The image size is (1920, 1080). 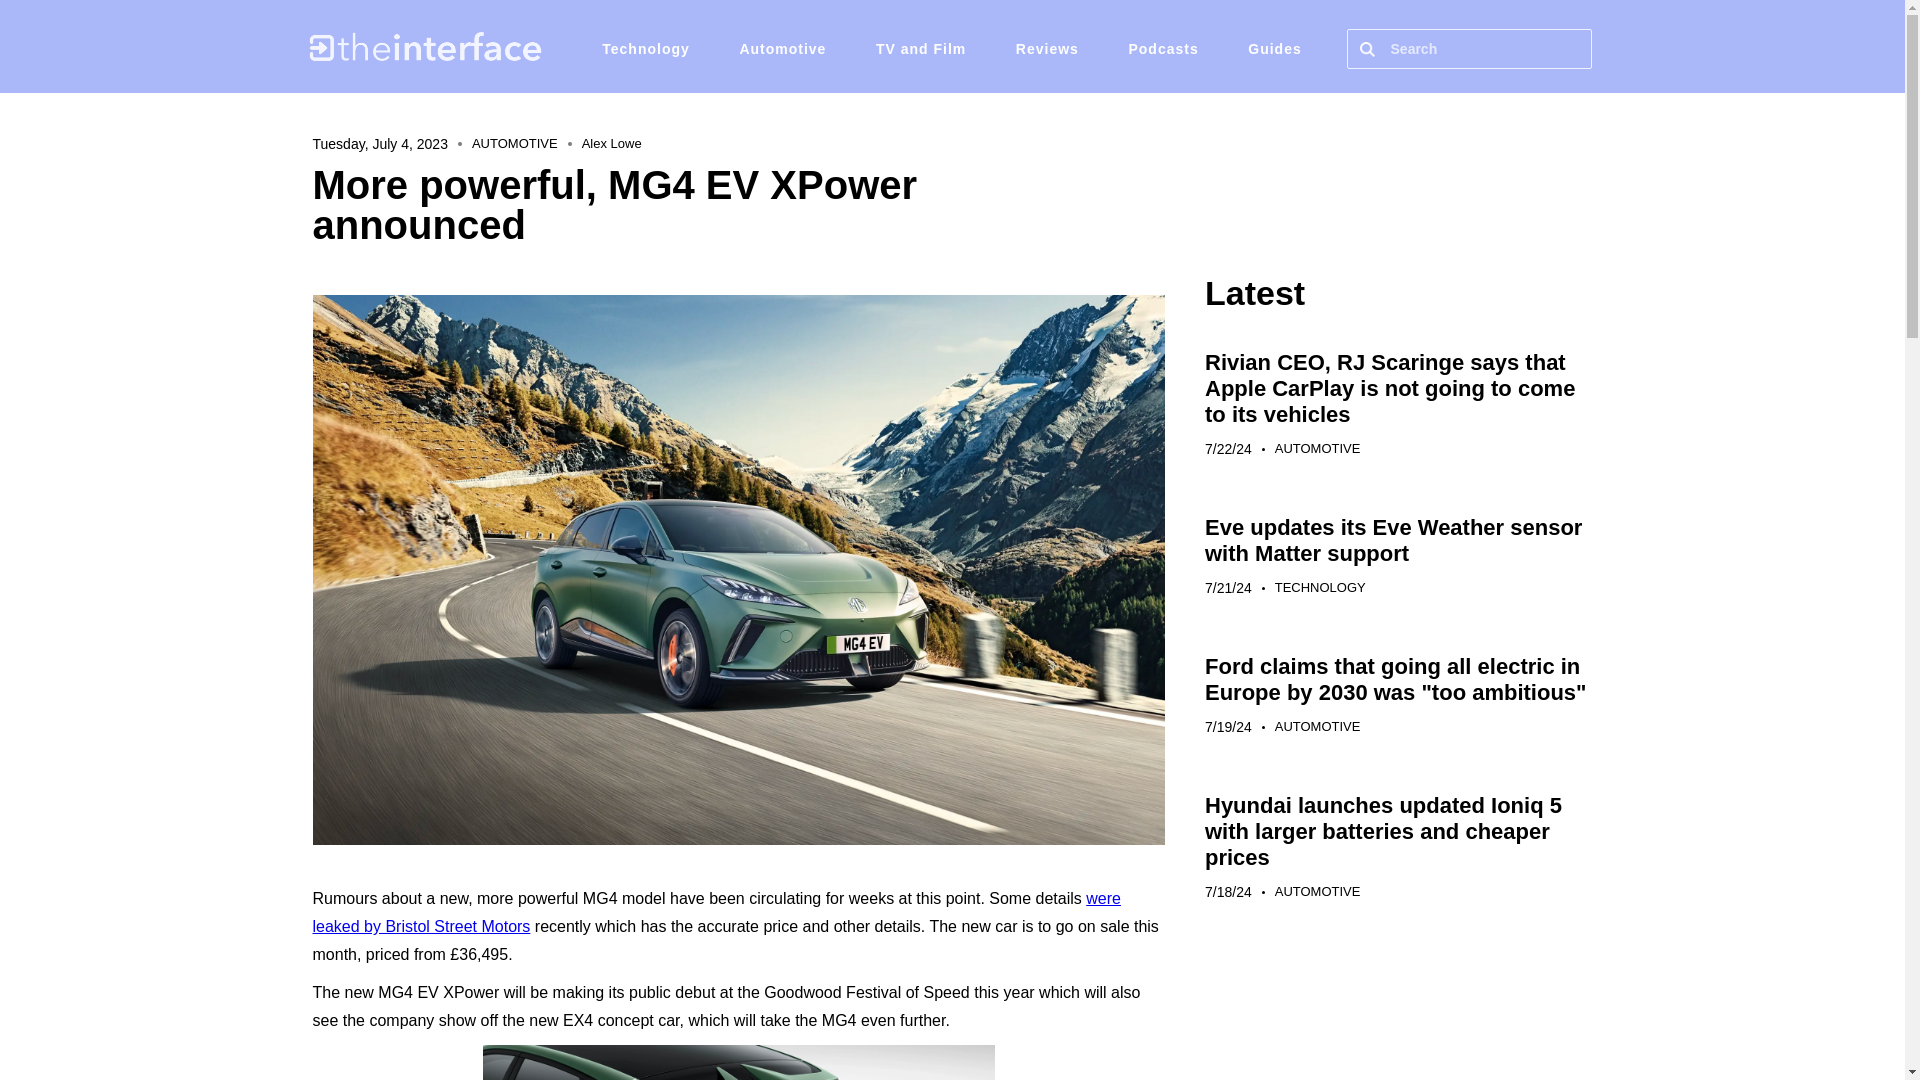 What do you see at coordinates (1047, 48) in the screenshot?
I see `Reviews` at bounding box center [1047, 48].